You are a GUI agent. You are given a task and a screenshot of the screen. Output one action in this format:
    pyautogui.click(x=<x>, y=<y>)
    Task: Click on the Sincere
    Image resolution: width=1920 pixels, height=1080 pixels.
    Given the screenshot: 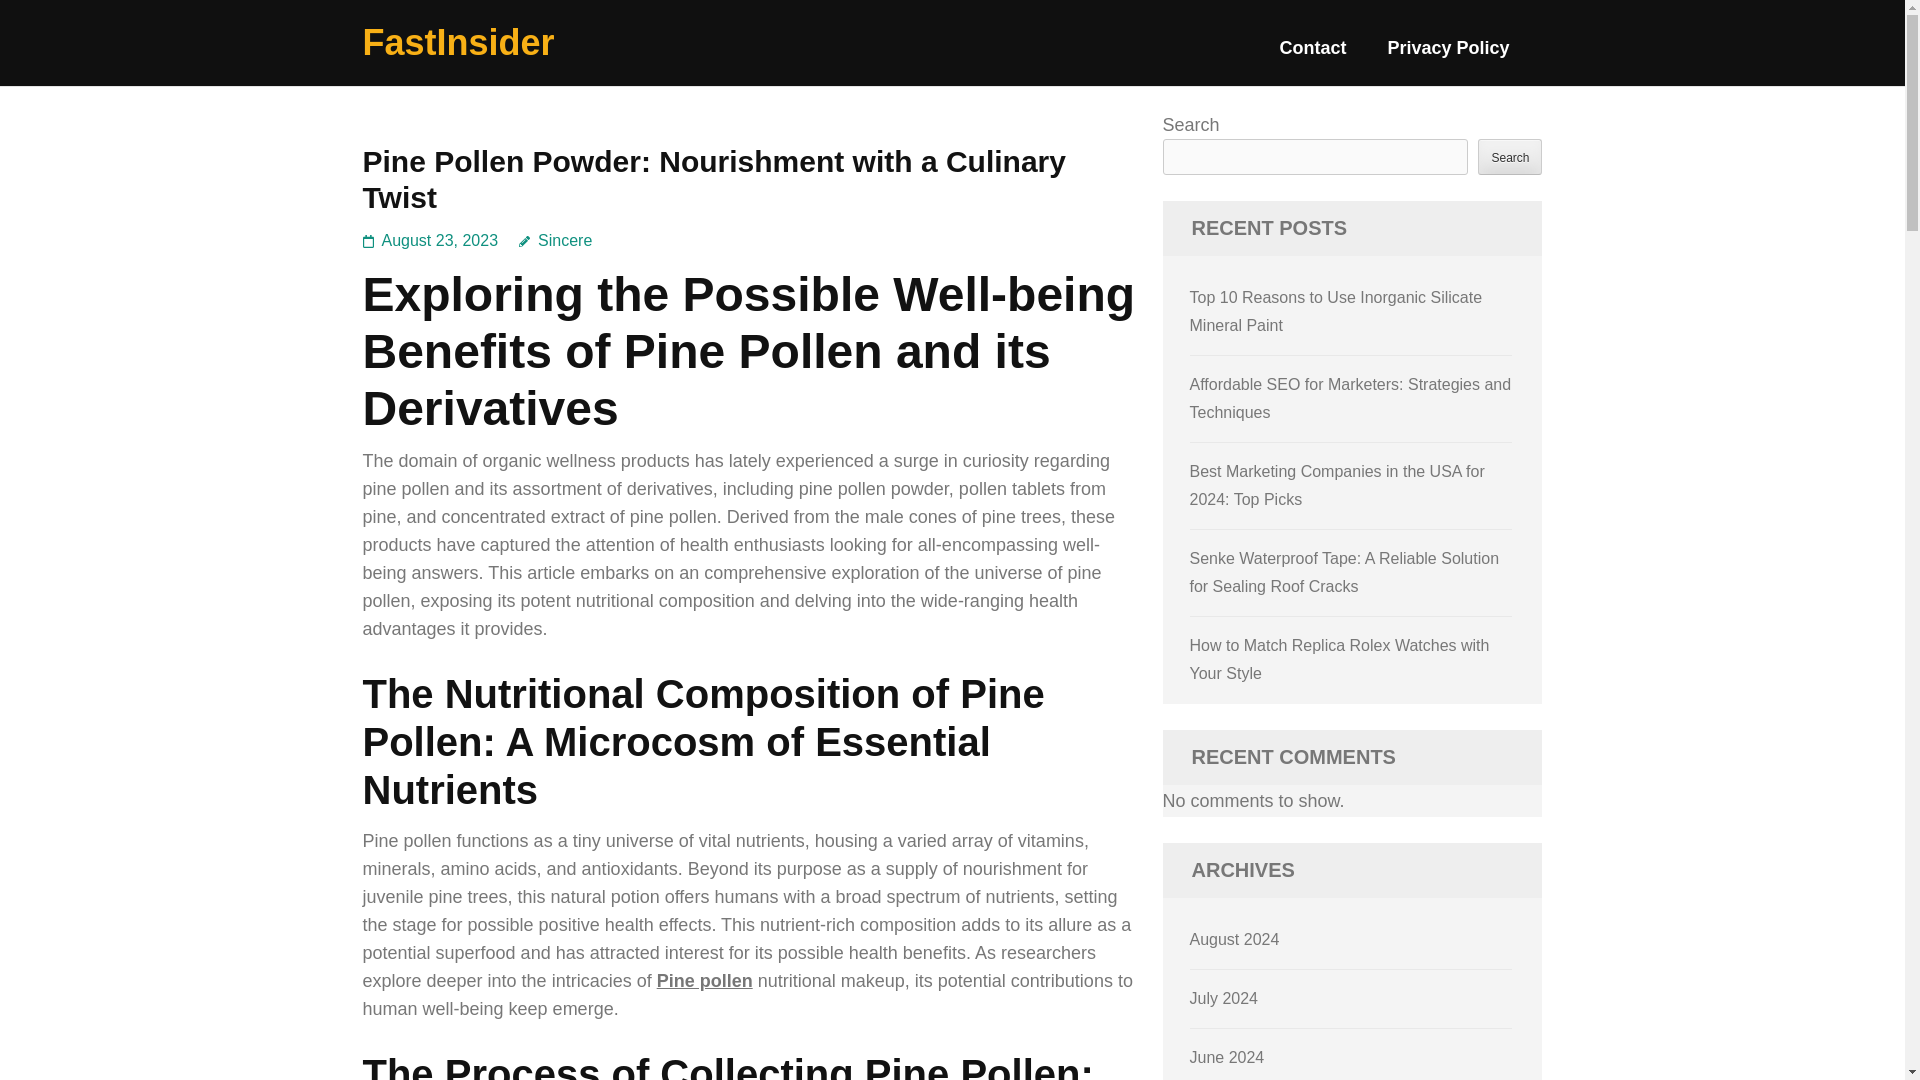 What is the action you would take?
    pyautogui.click(x=554, y=240)
    